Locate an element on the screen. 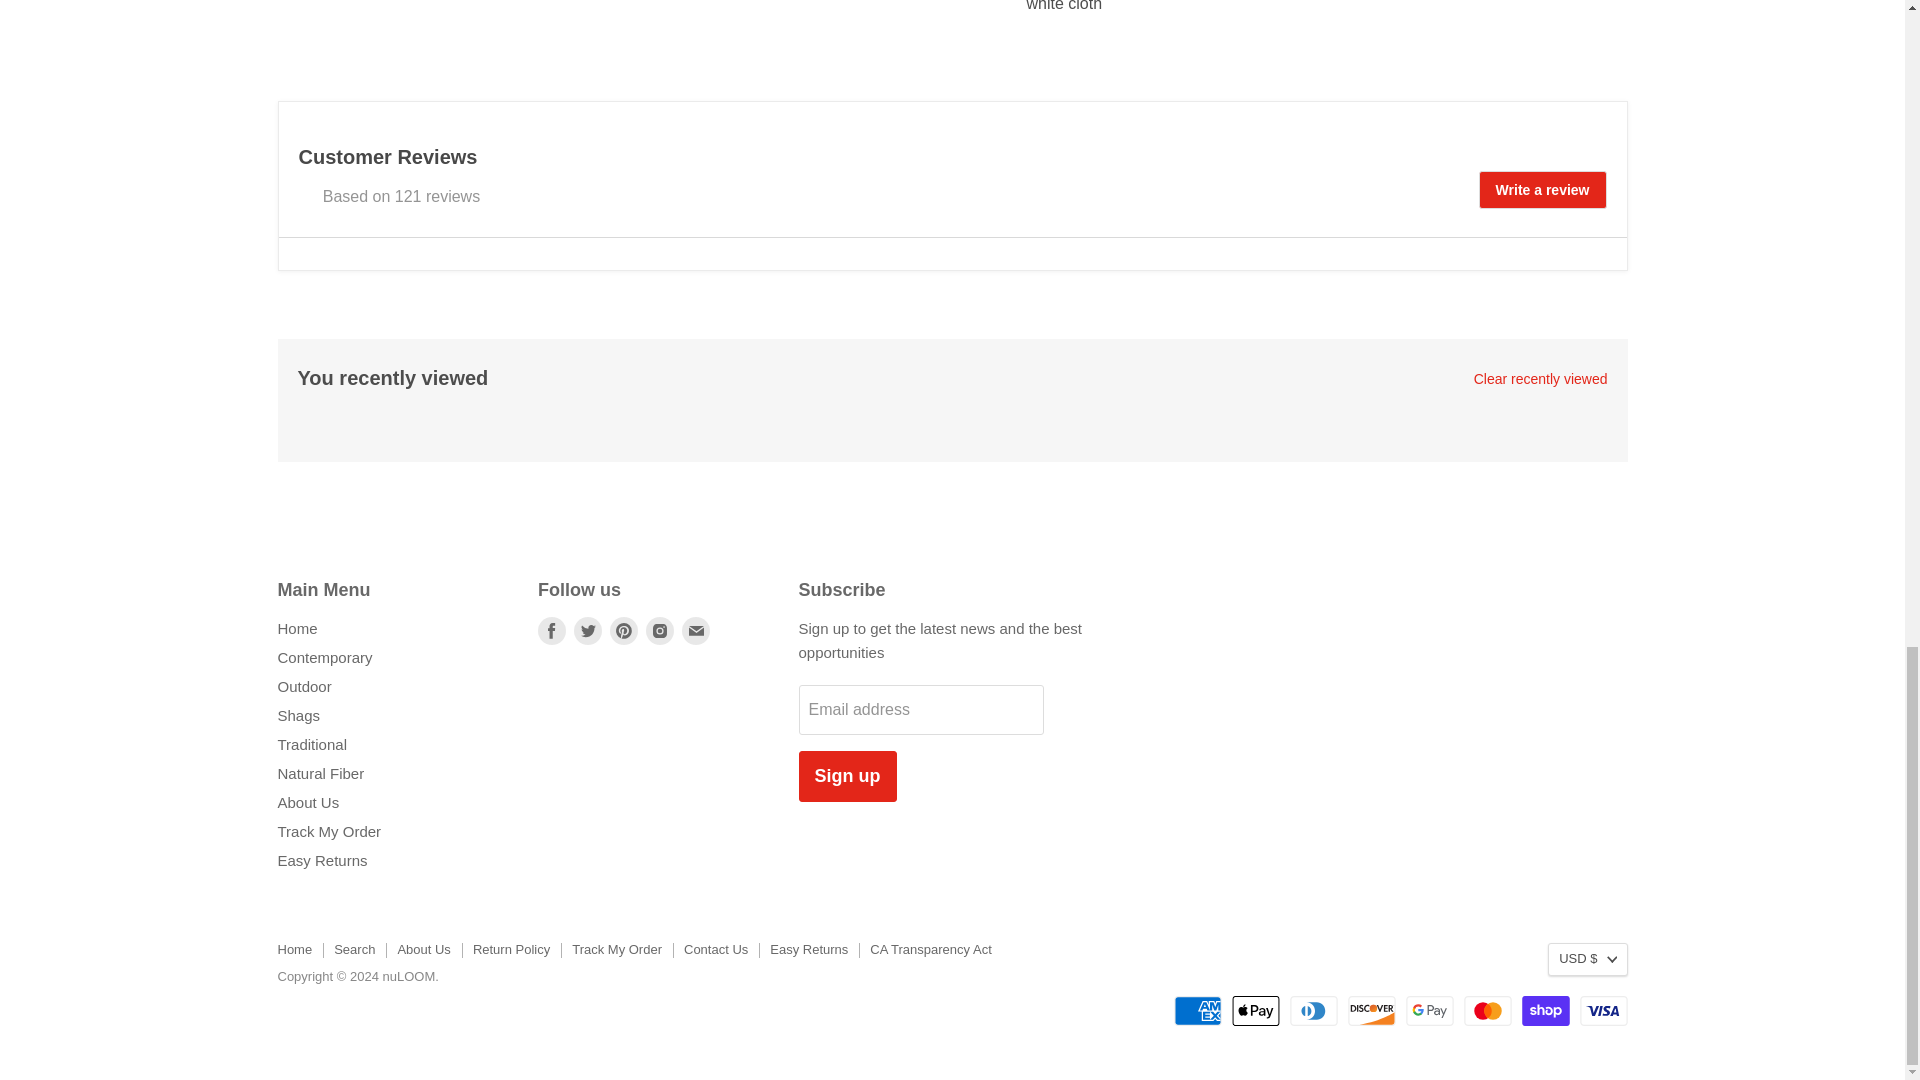 This screenshot has height=1080, width=1920. Instagram is located at coordinates (659, 630).